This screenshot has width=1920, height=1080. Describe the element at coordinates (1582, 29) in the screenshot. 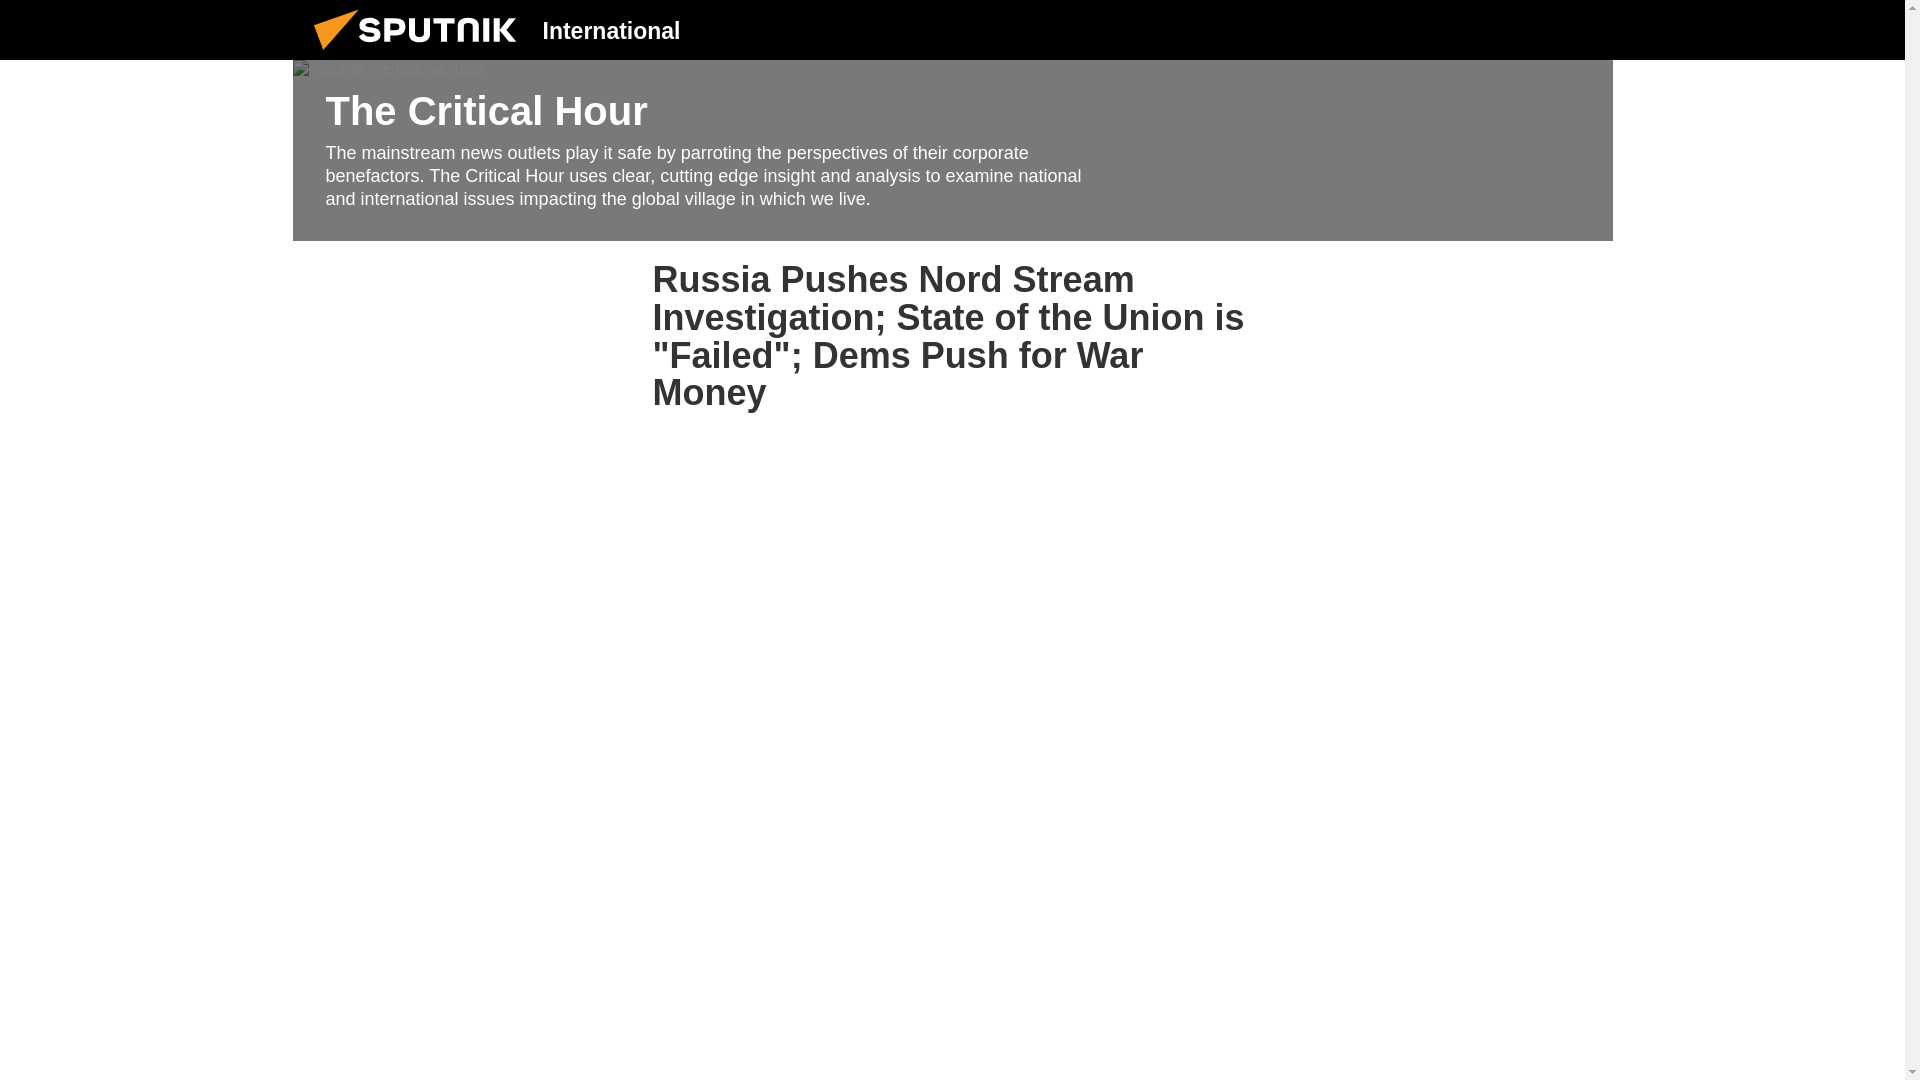

I see `Chats` at that location.